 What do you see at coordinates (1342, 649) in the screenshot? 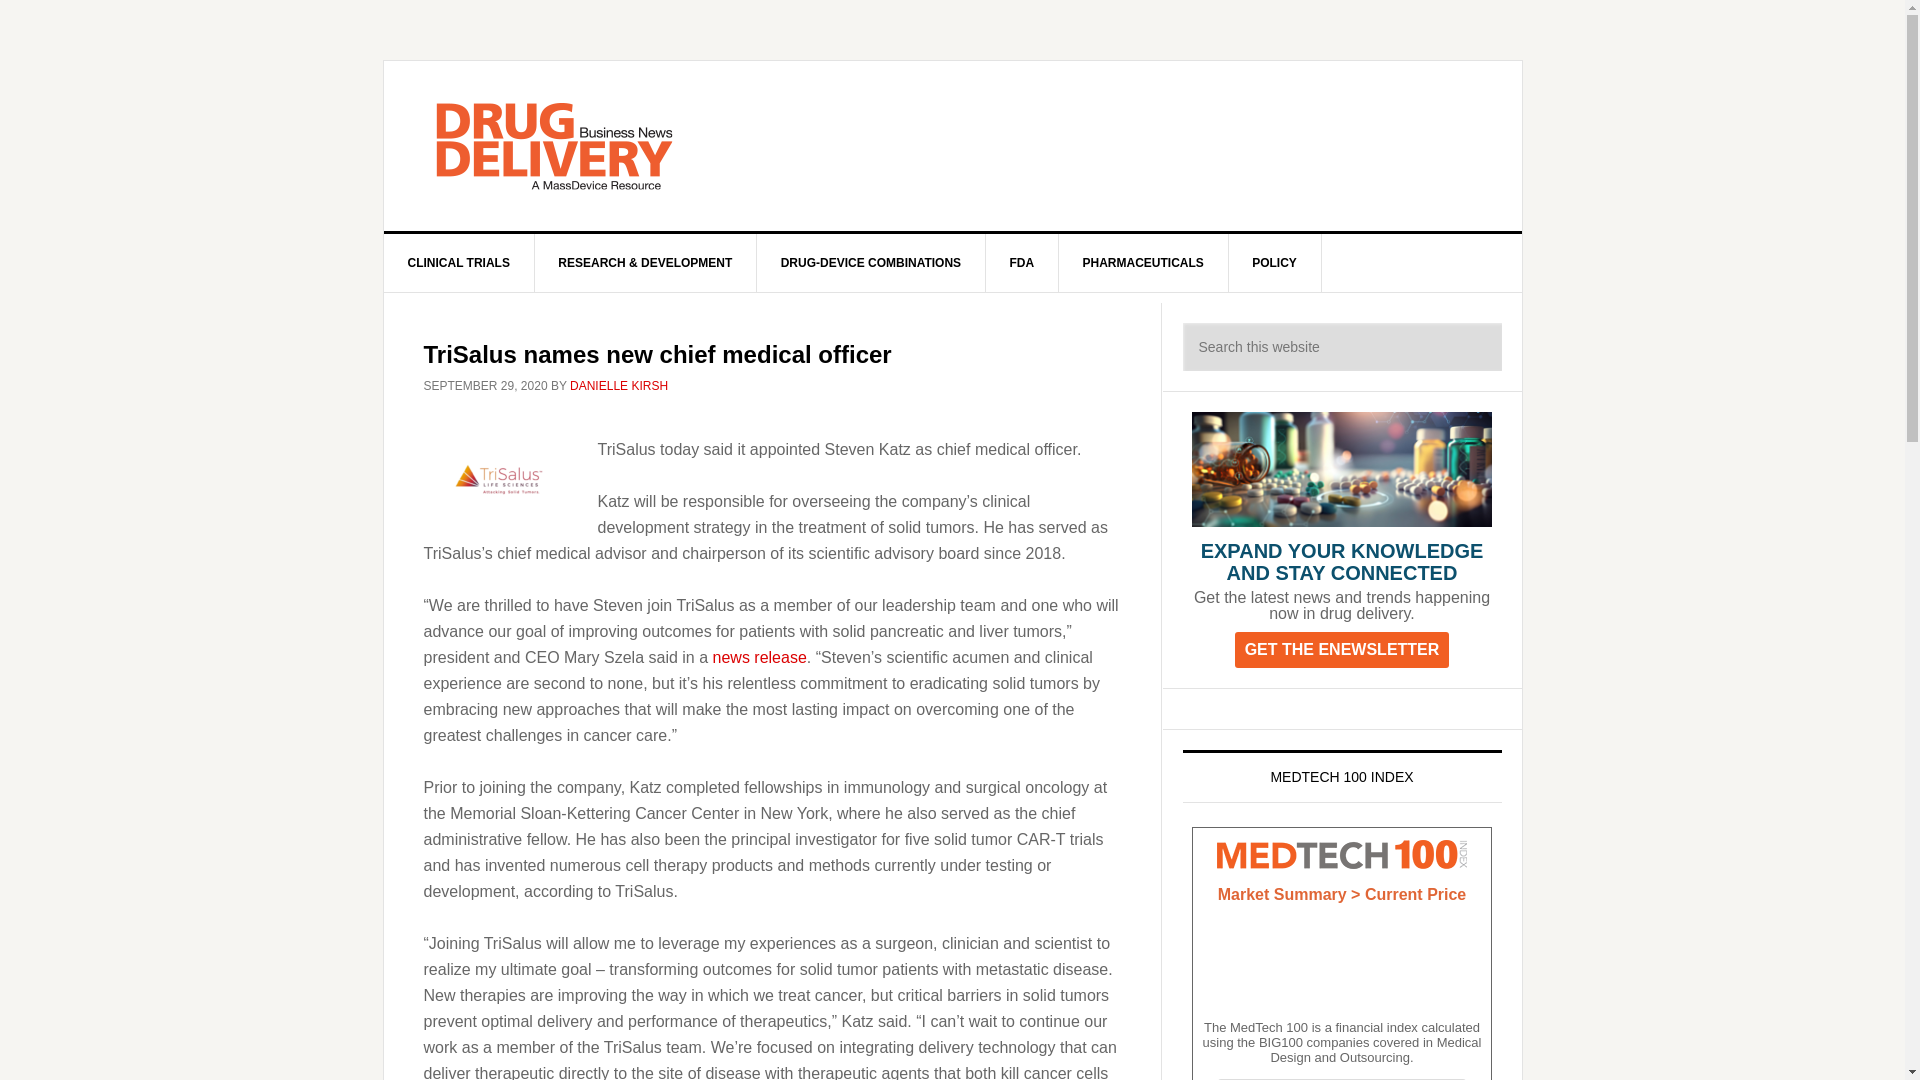
I see `GET THE ENEWSLETTER` at bounding box center [1342, 649].